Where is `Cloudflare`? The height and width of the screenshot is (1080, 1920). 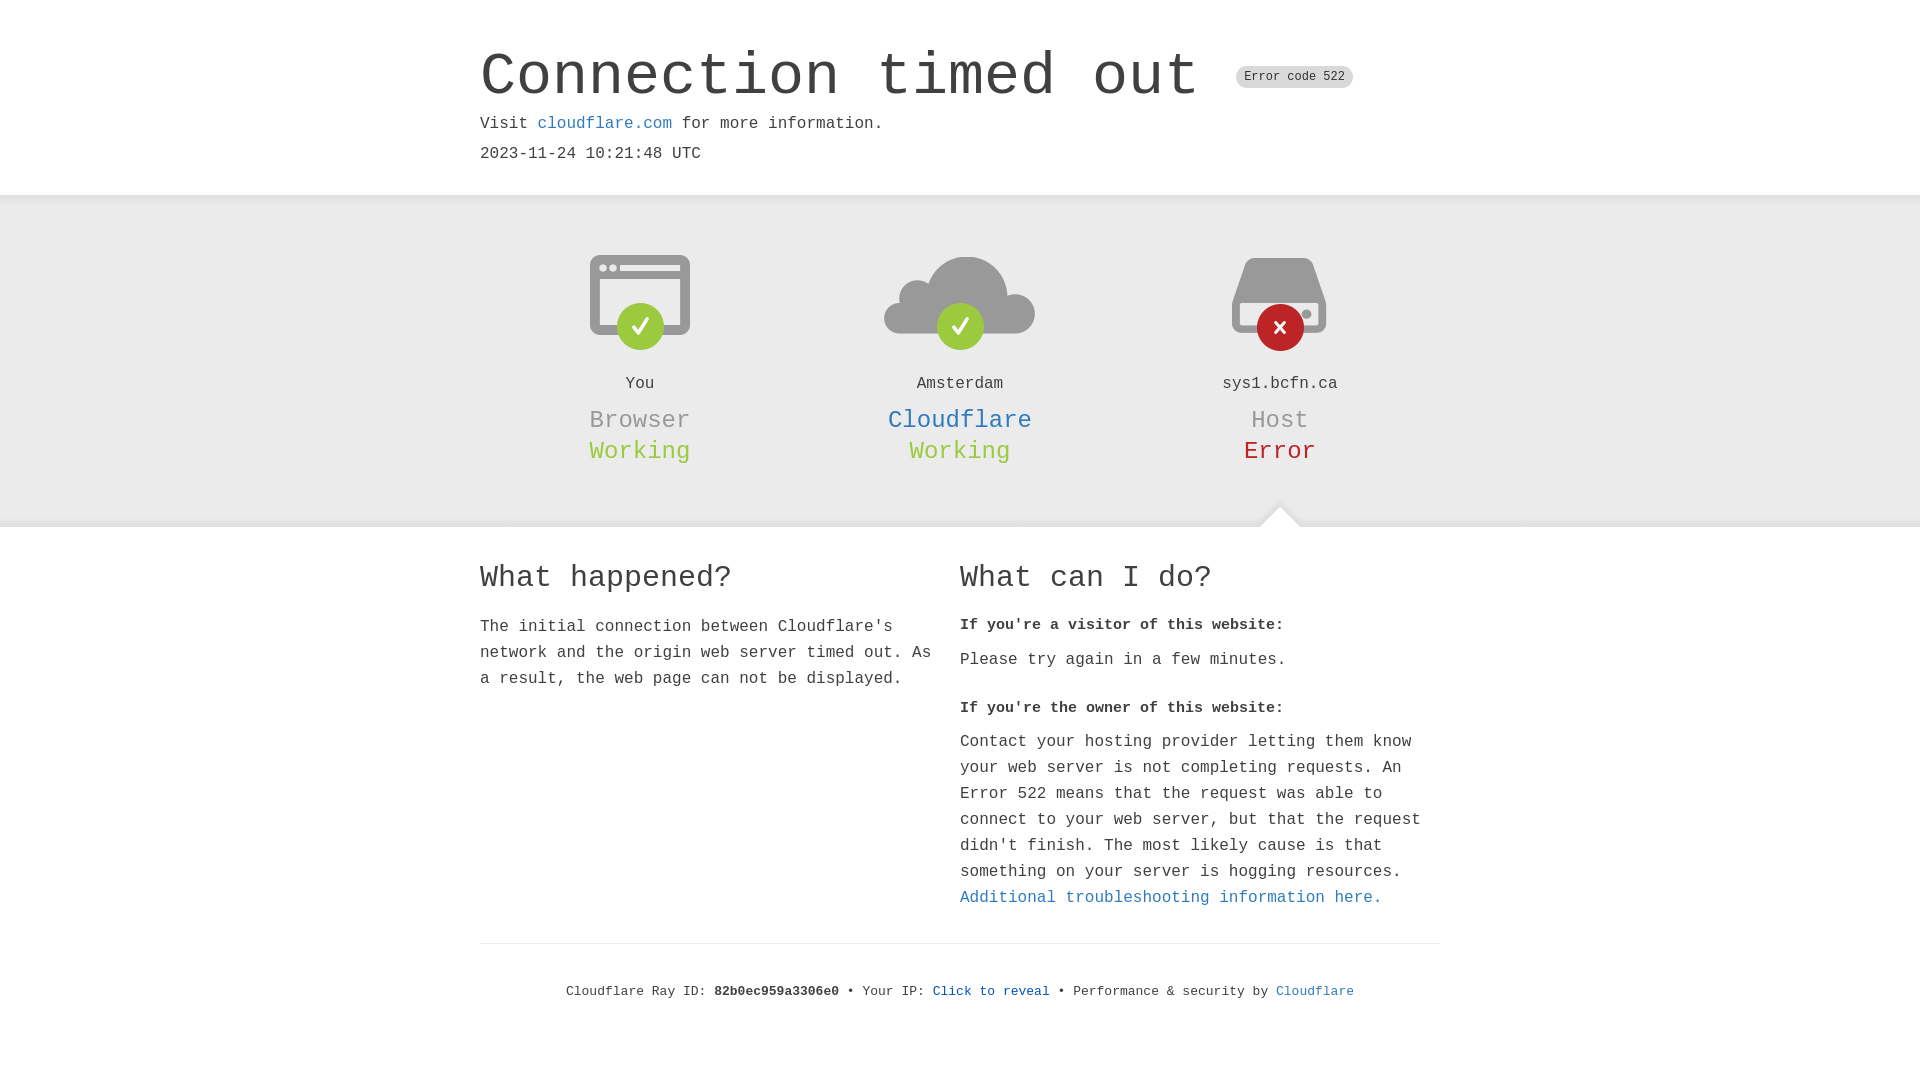
Cloudflare is located at coordinates (960, 420).